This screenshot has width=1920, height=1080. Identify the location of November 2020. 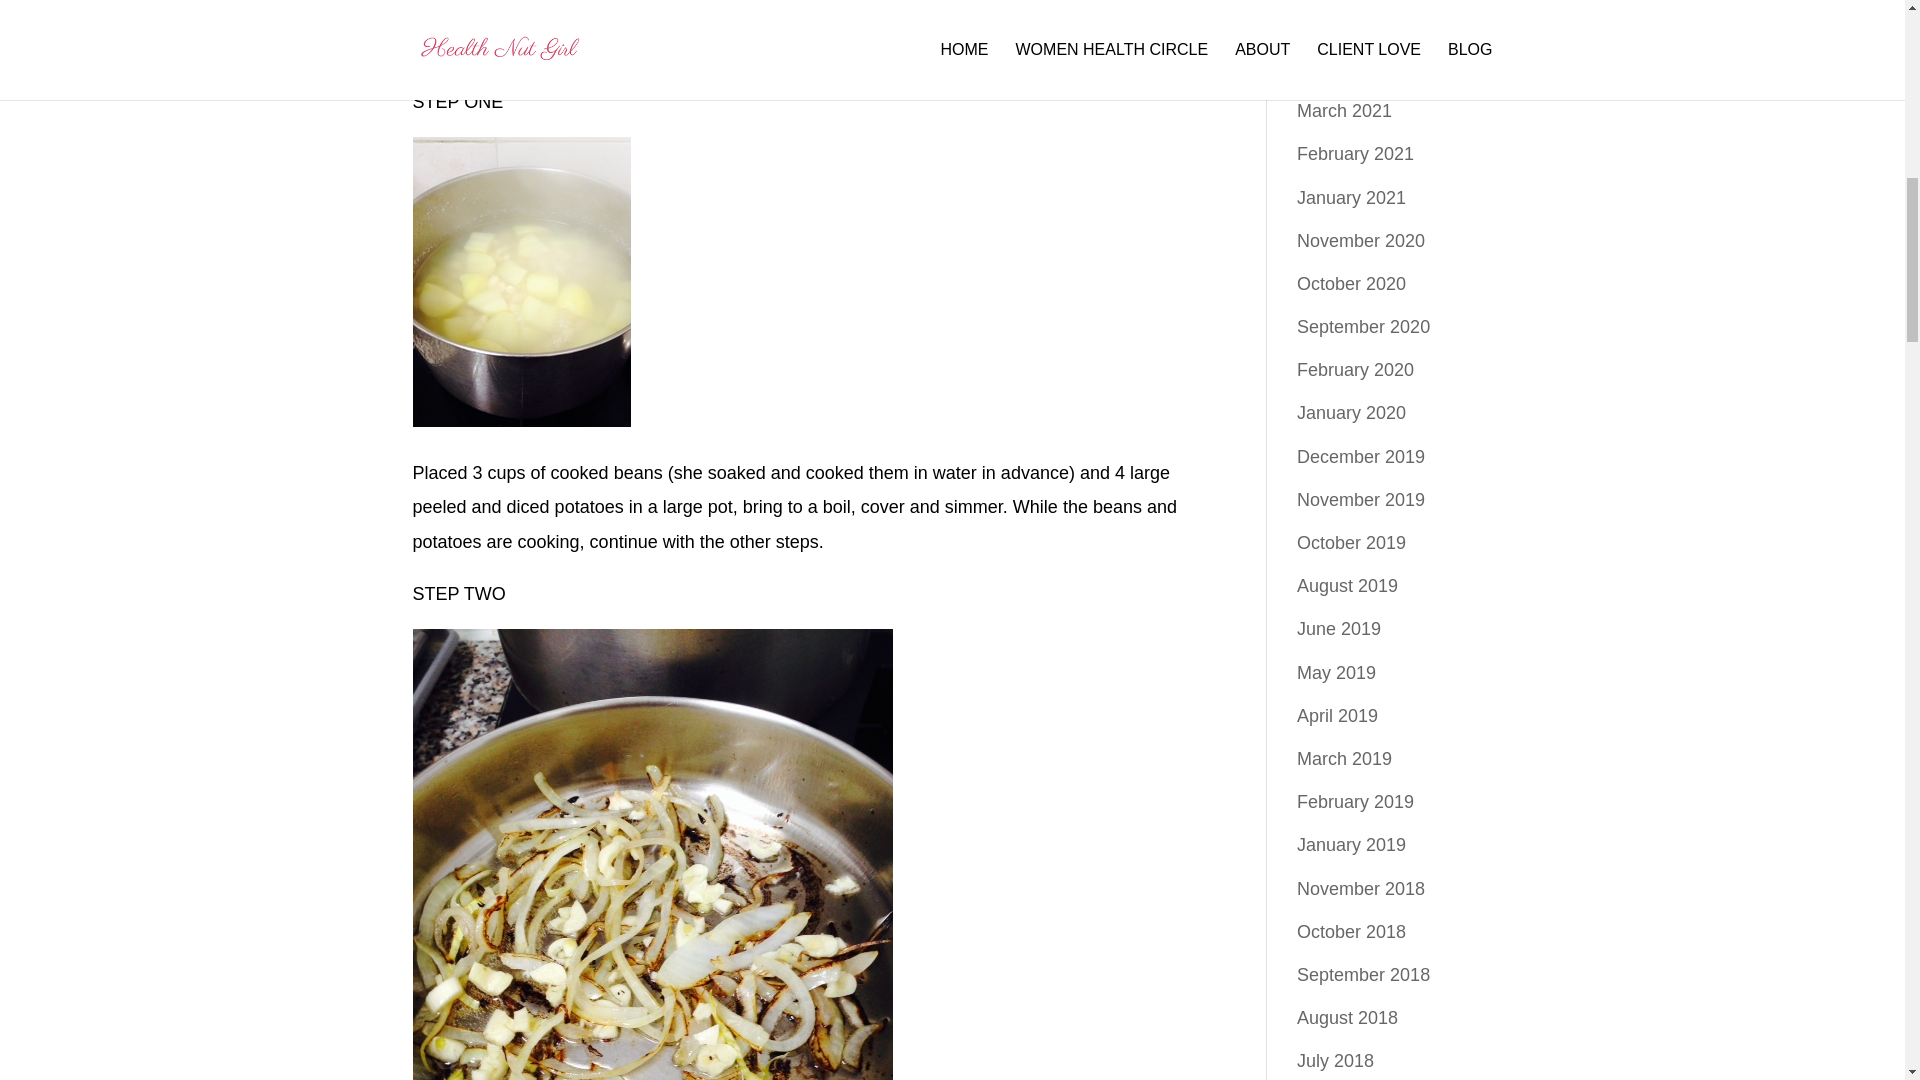
(1360, 240).